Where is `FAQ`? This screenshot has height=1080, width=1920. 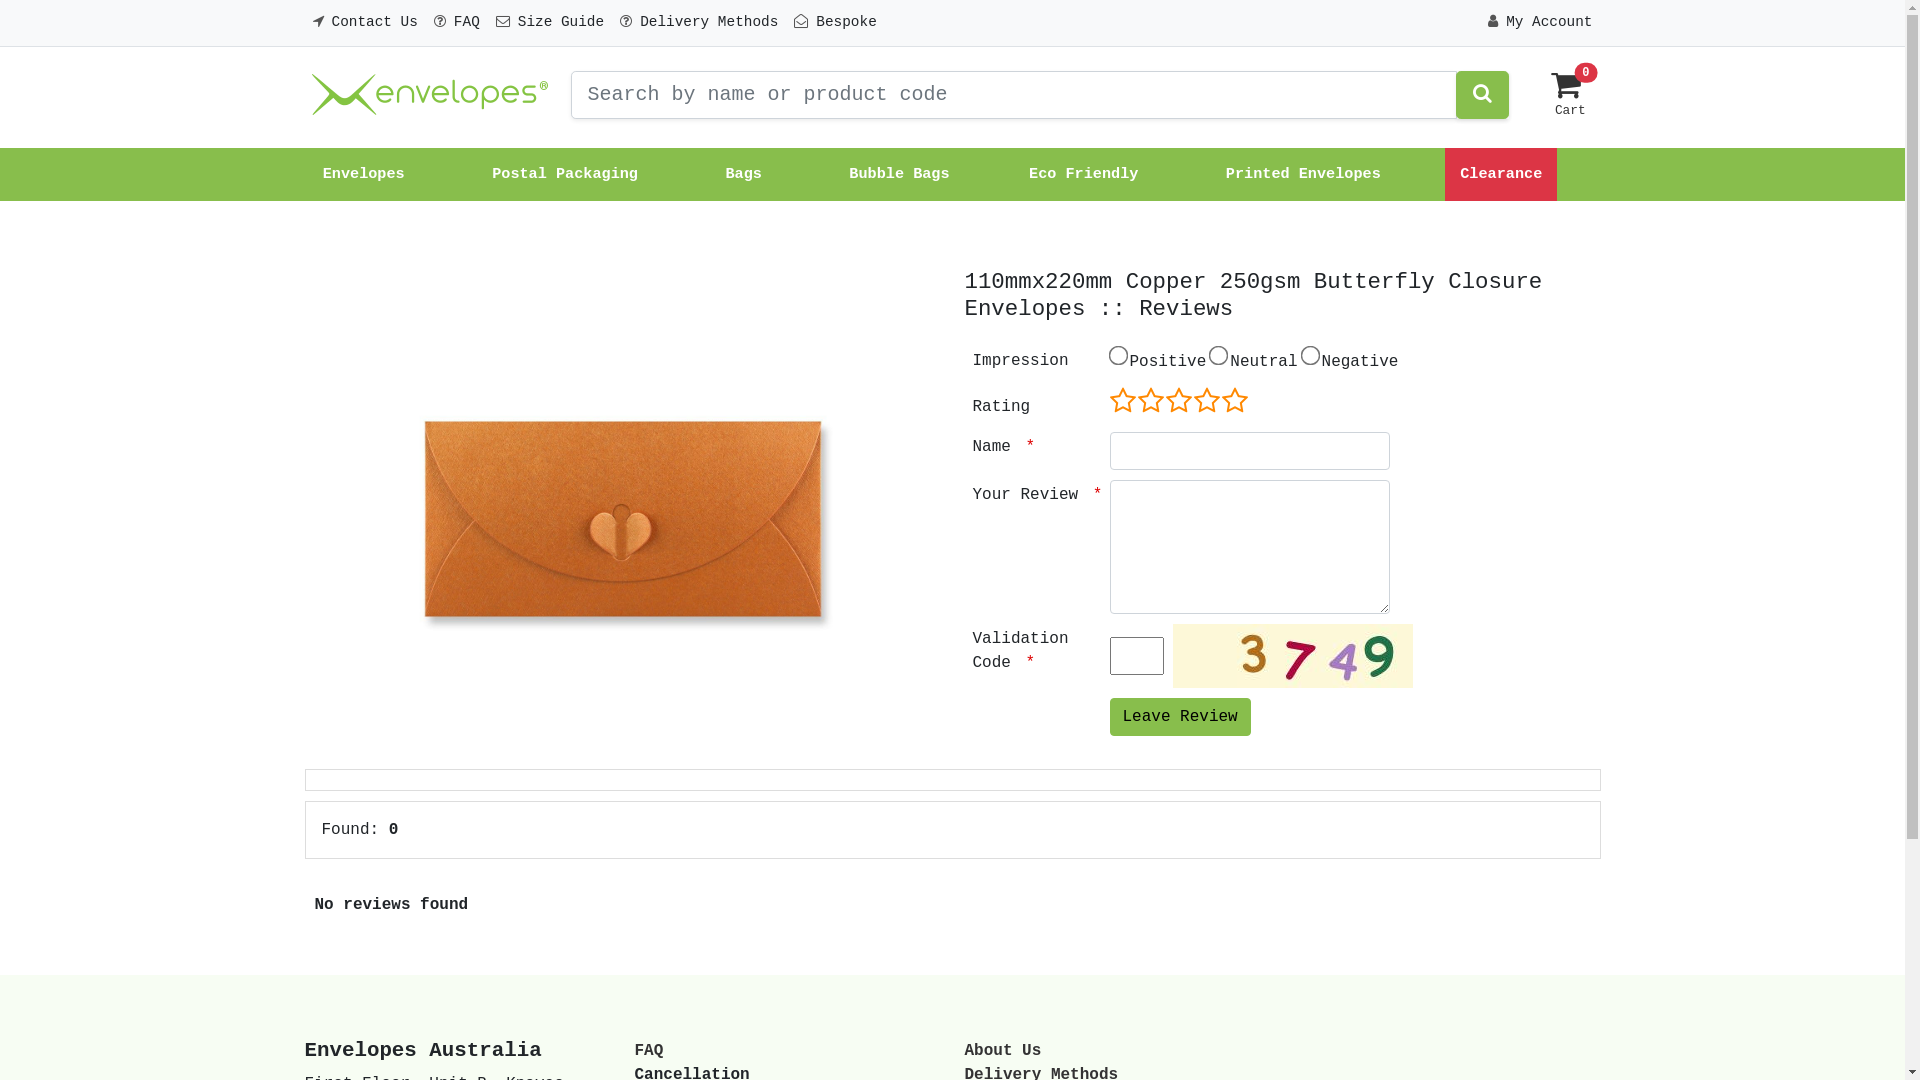
FAQ is located at coordinates (457, 23).